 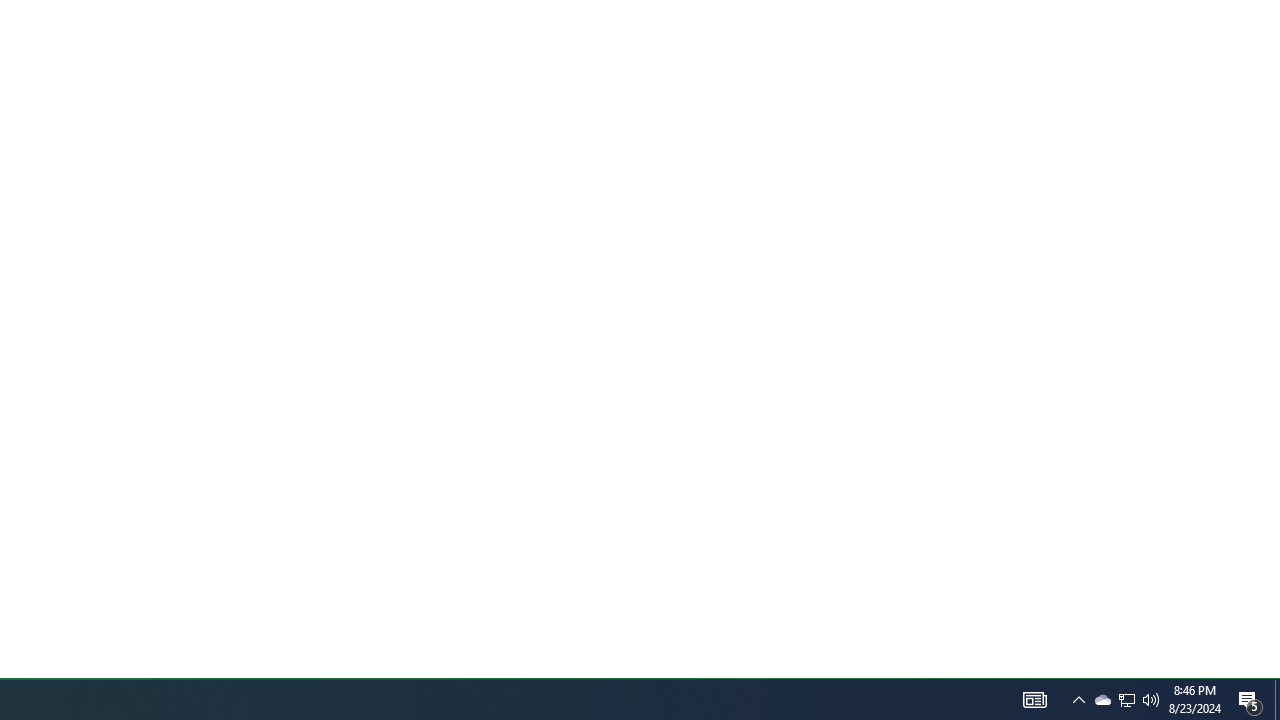 What do you see at coordinates (1078, 700) in the screenshot?
I see `Notification Chevron` at bounding box center [1078, 700].